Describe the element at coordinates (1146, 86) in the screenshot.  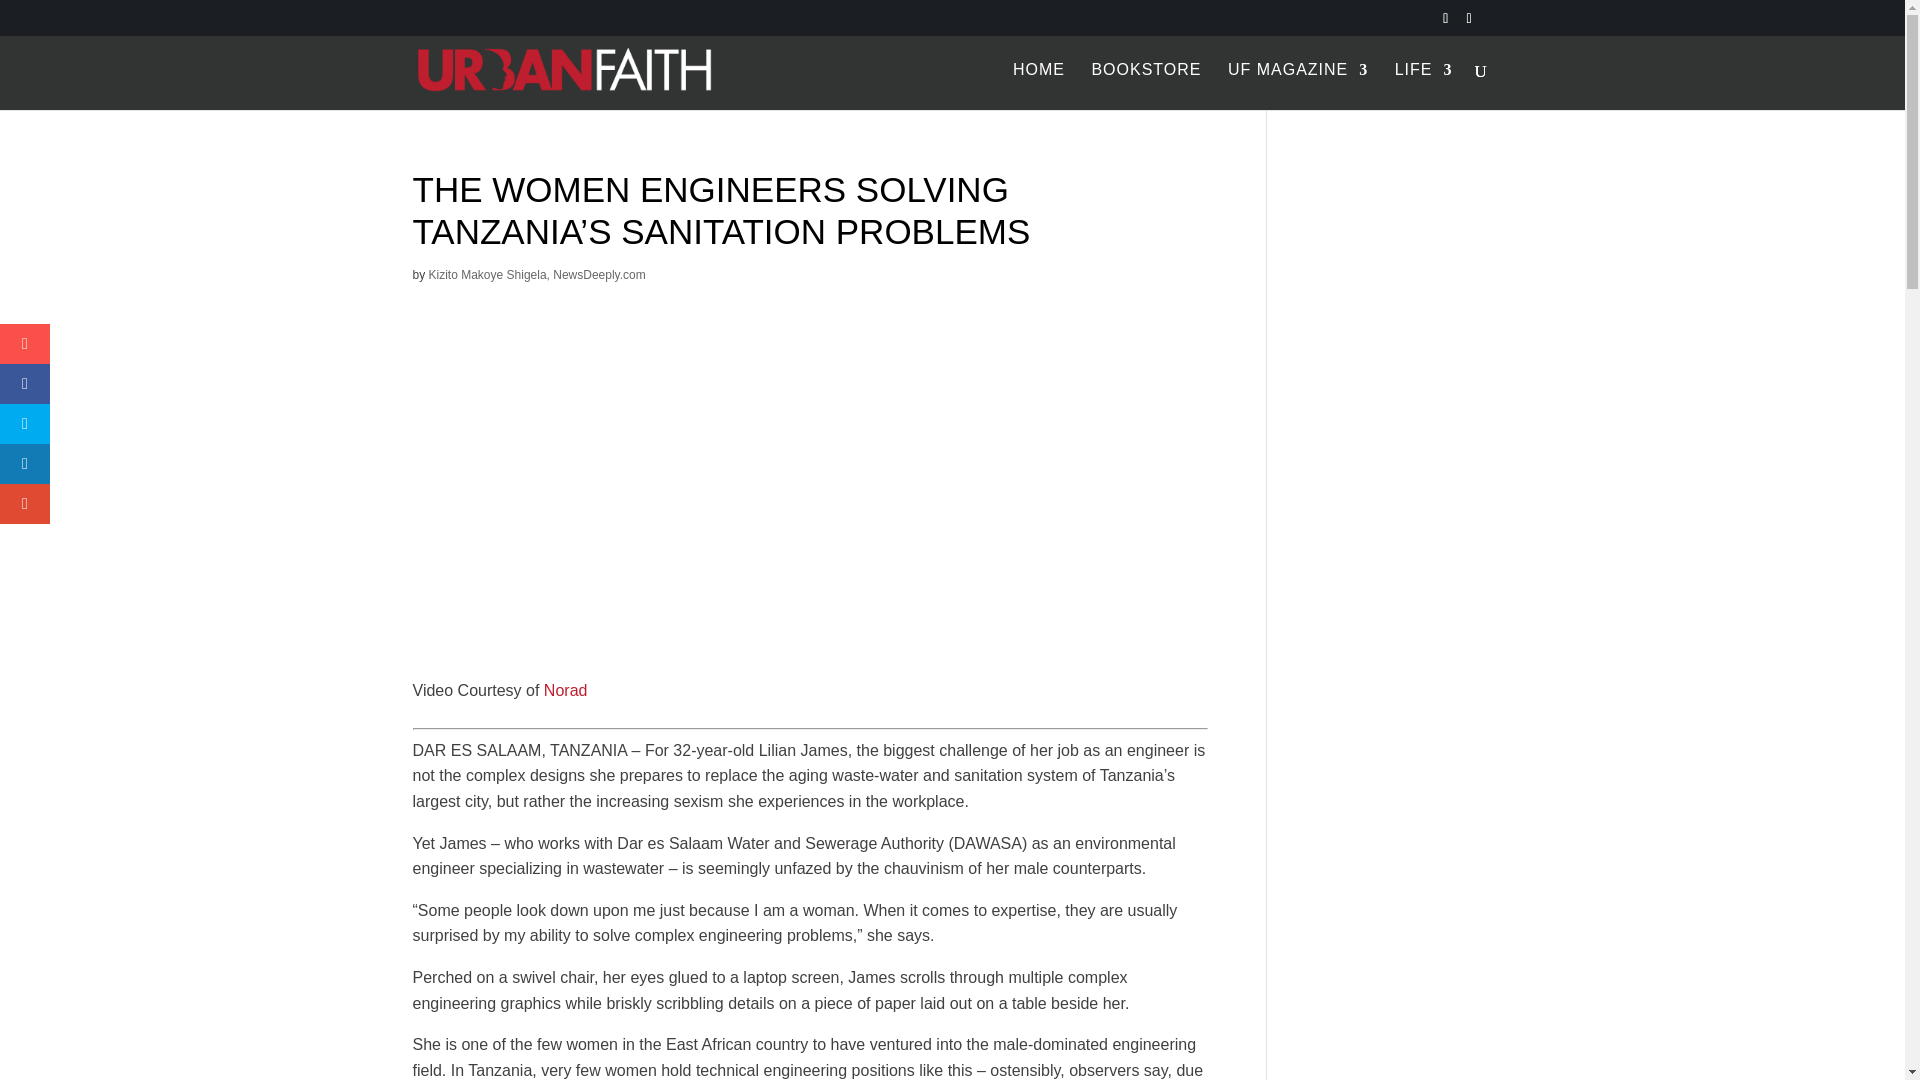
I see `BOOKSTORE` at that location.